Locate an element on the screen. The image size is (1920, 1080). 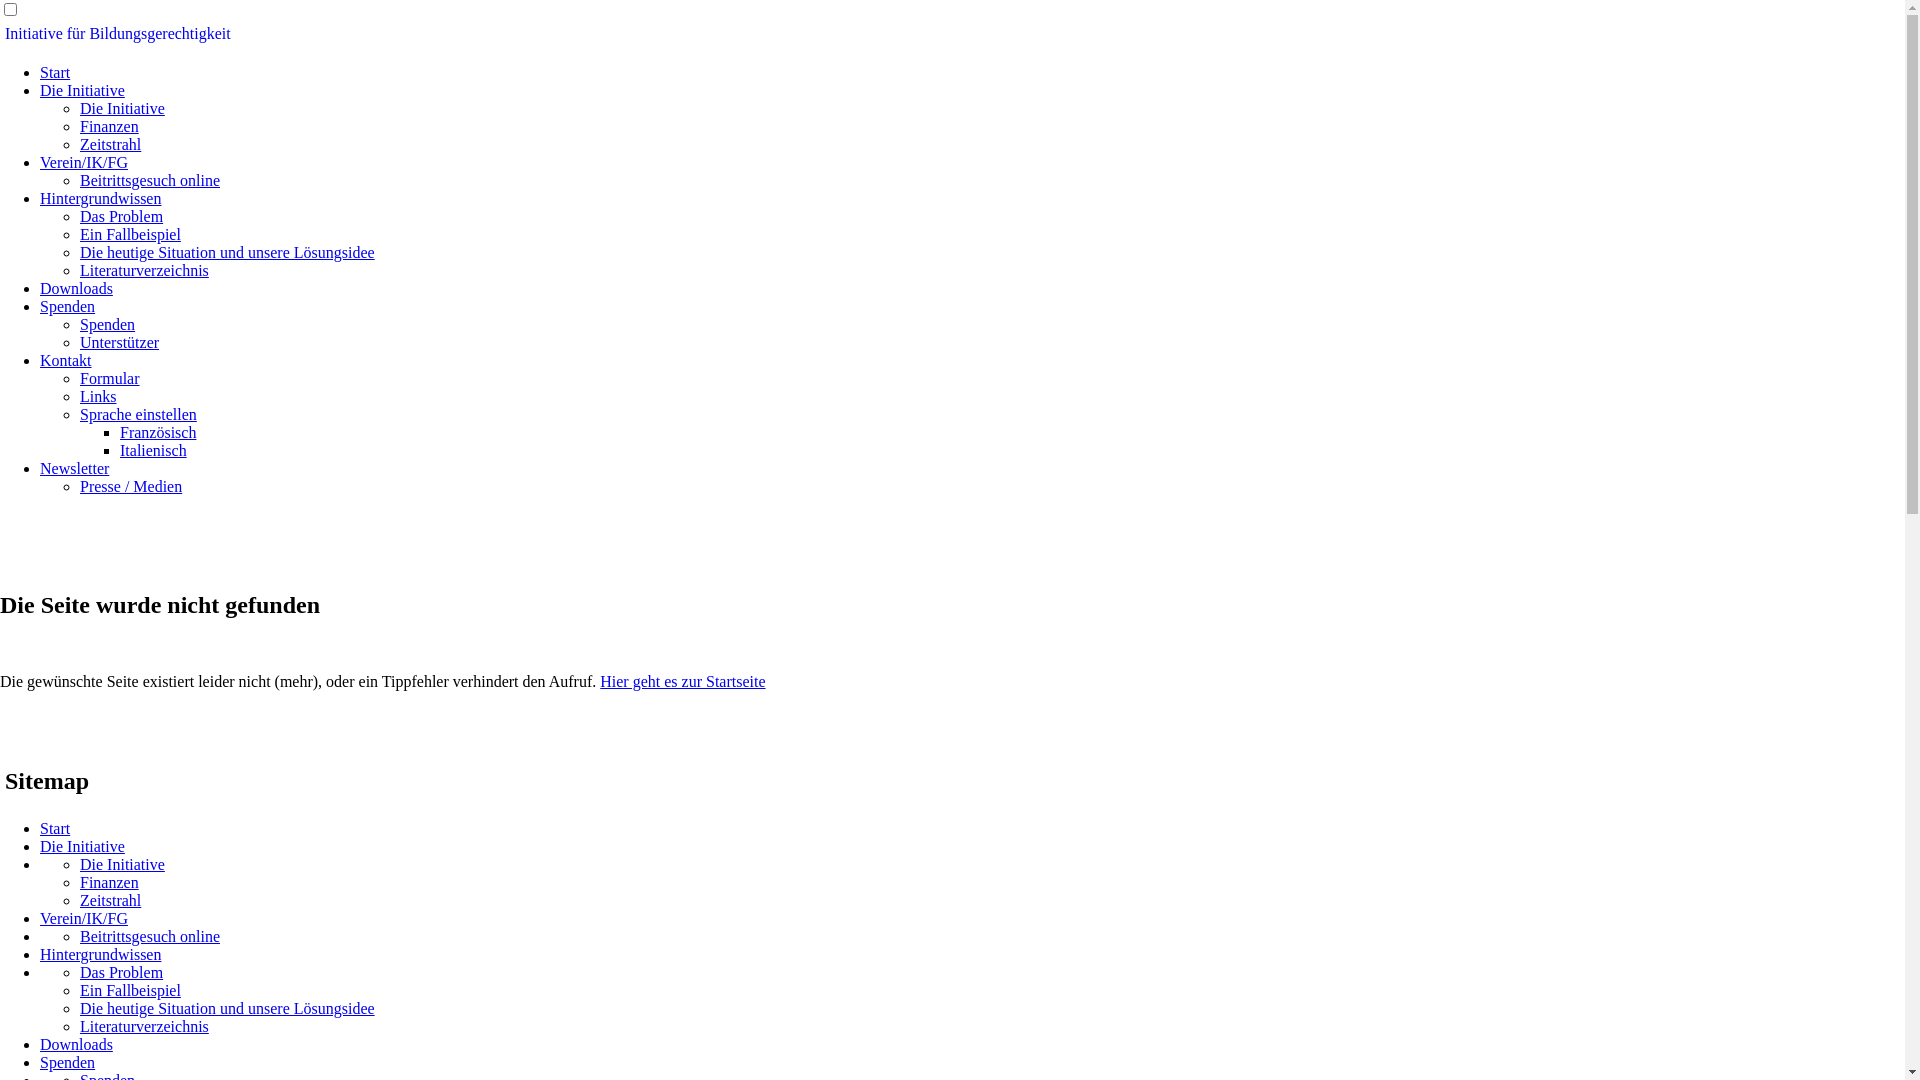
Spenden is located at coordinates (68, 306).